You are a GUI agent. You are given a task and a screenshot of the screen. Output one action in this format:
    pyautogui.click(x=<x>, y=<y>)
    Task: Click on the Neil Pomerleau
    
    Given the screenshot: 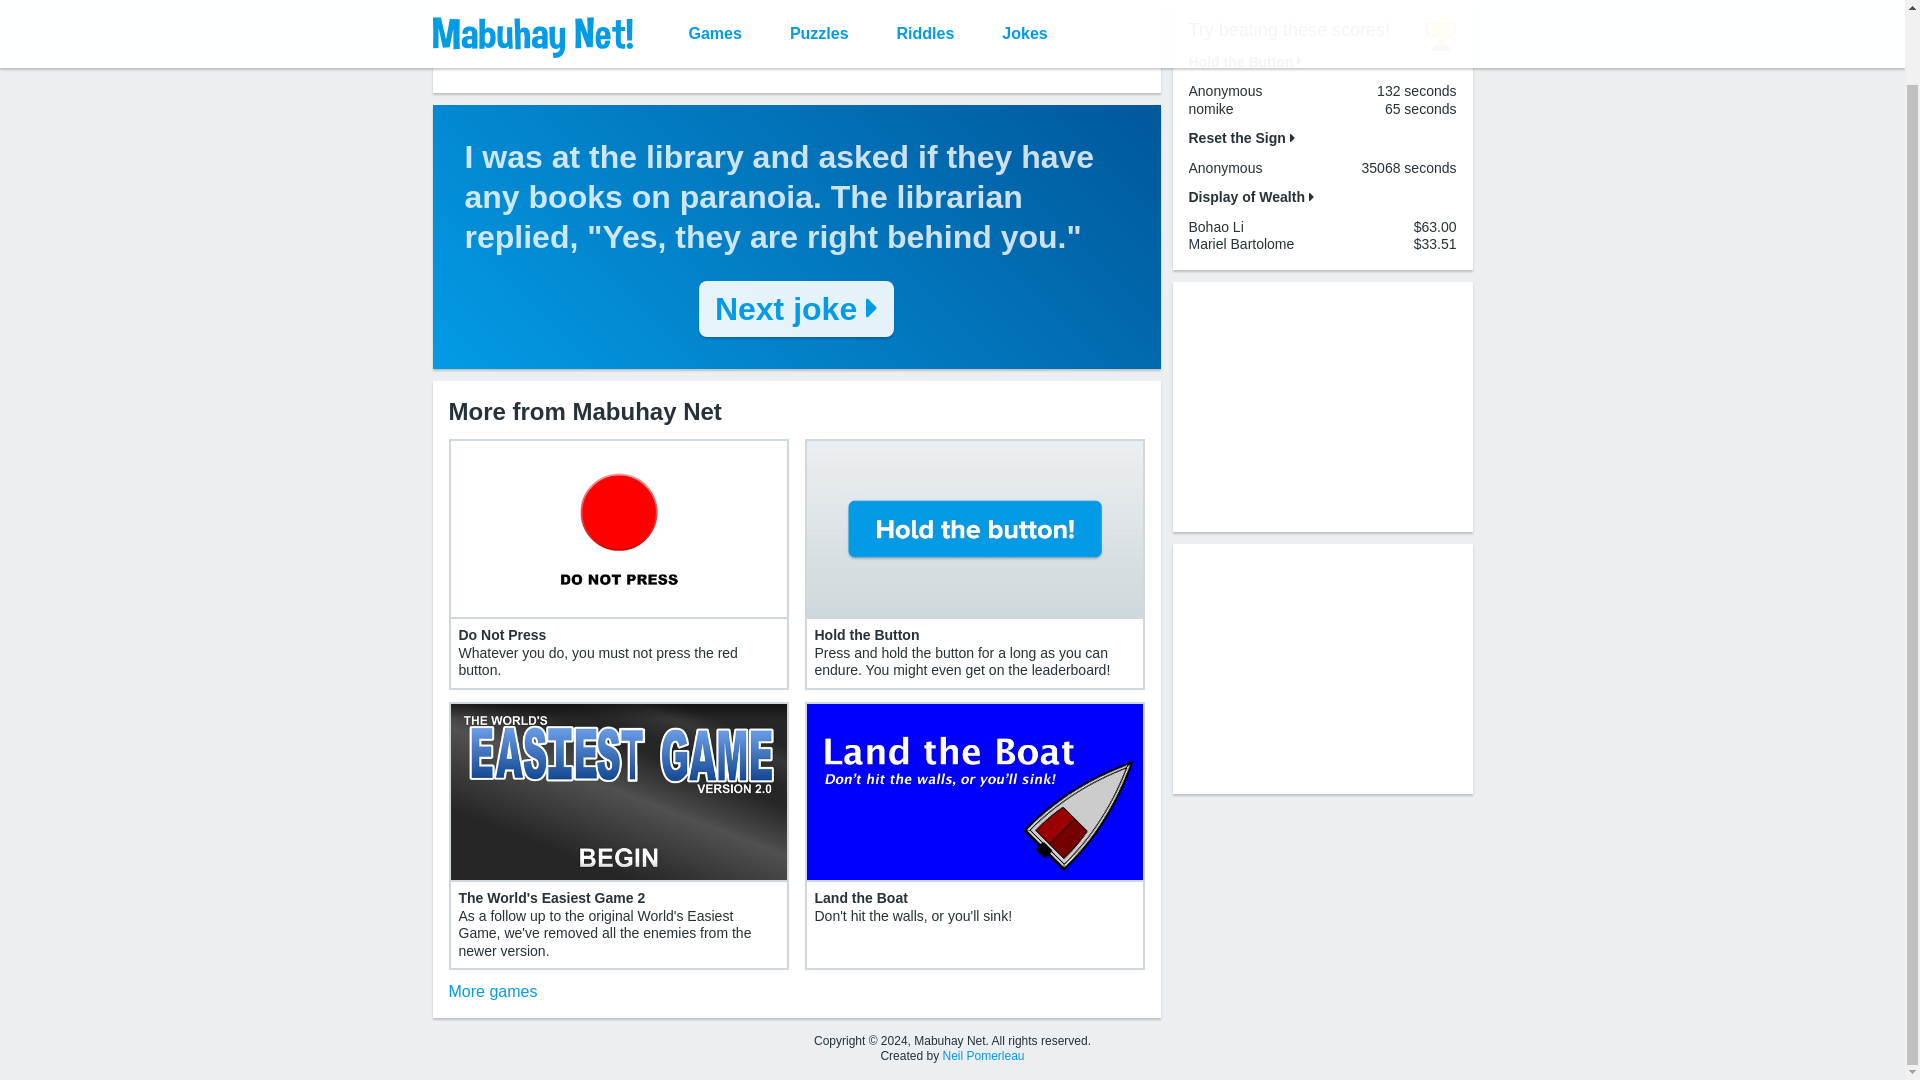 What is the action you would take?
    pyautogui.click(x=982, y=1055)
    